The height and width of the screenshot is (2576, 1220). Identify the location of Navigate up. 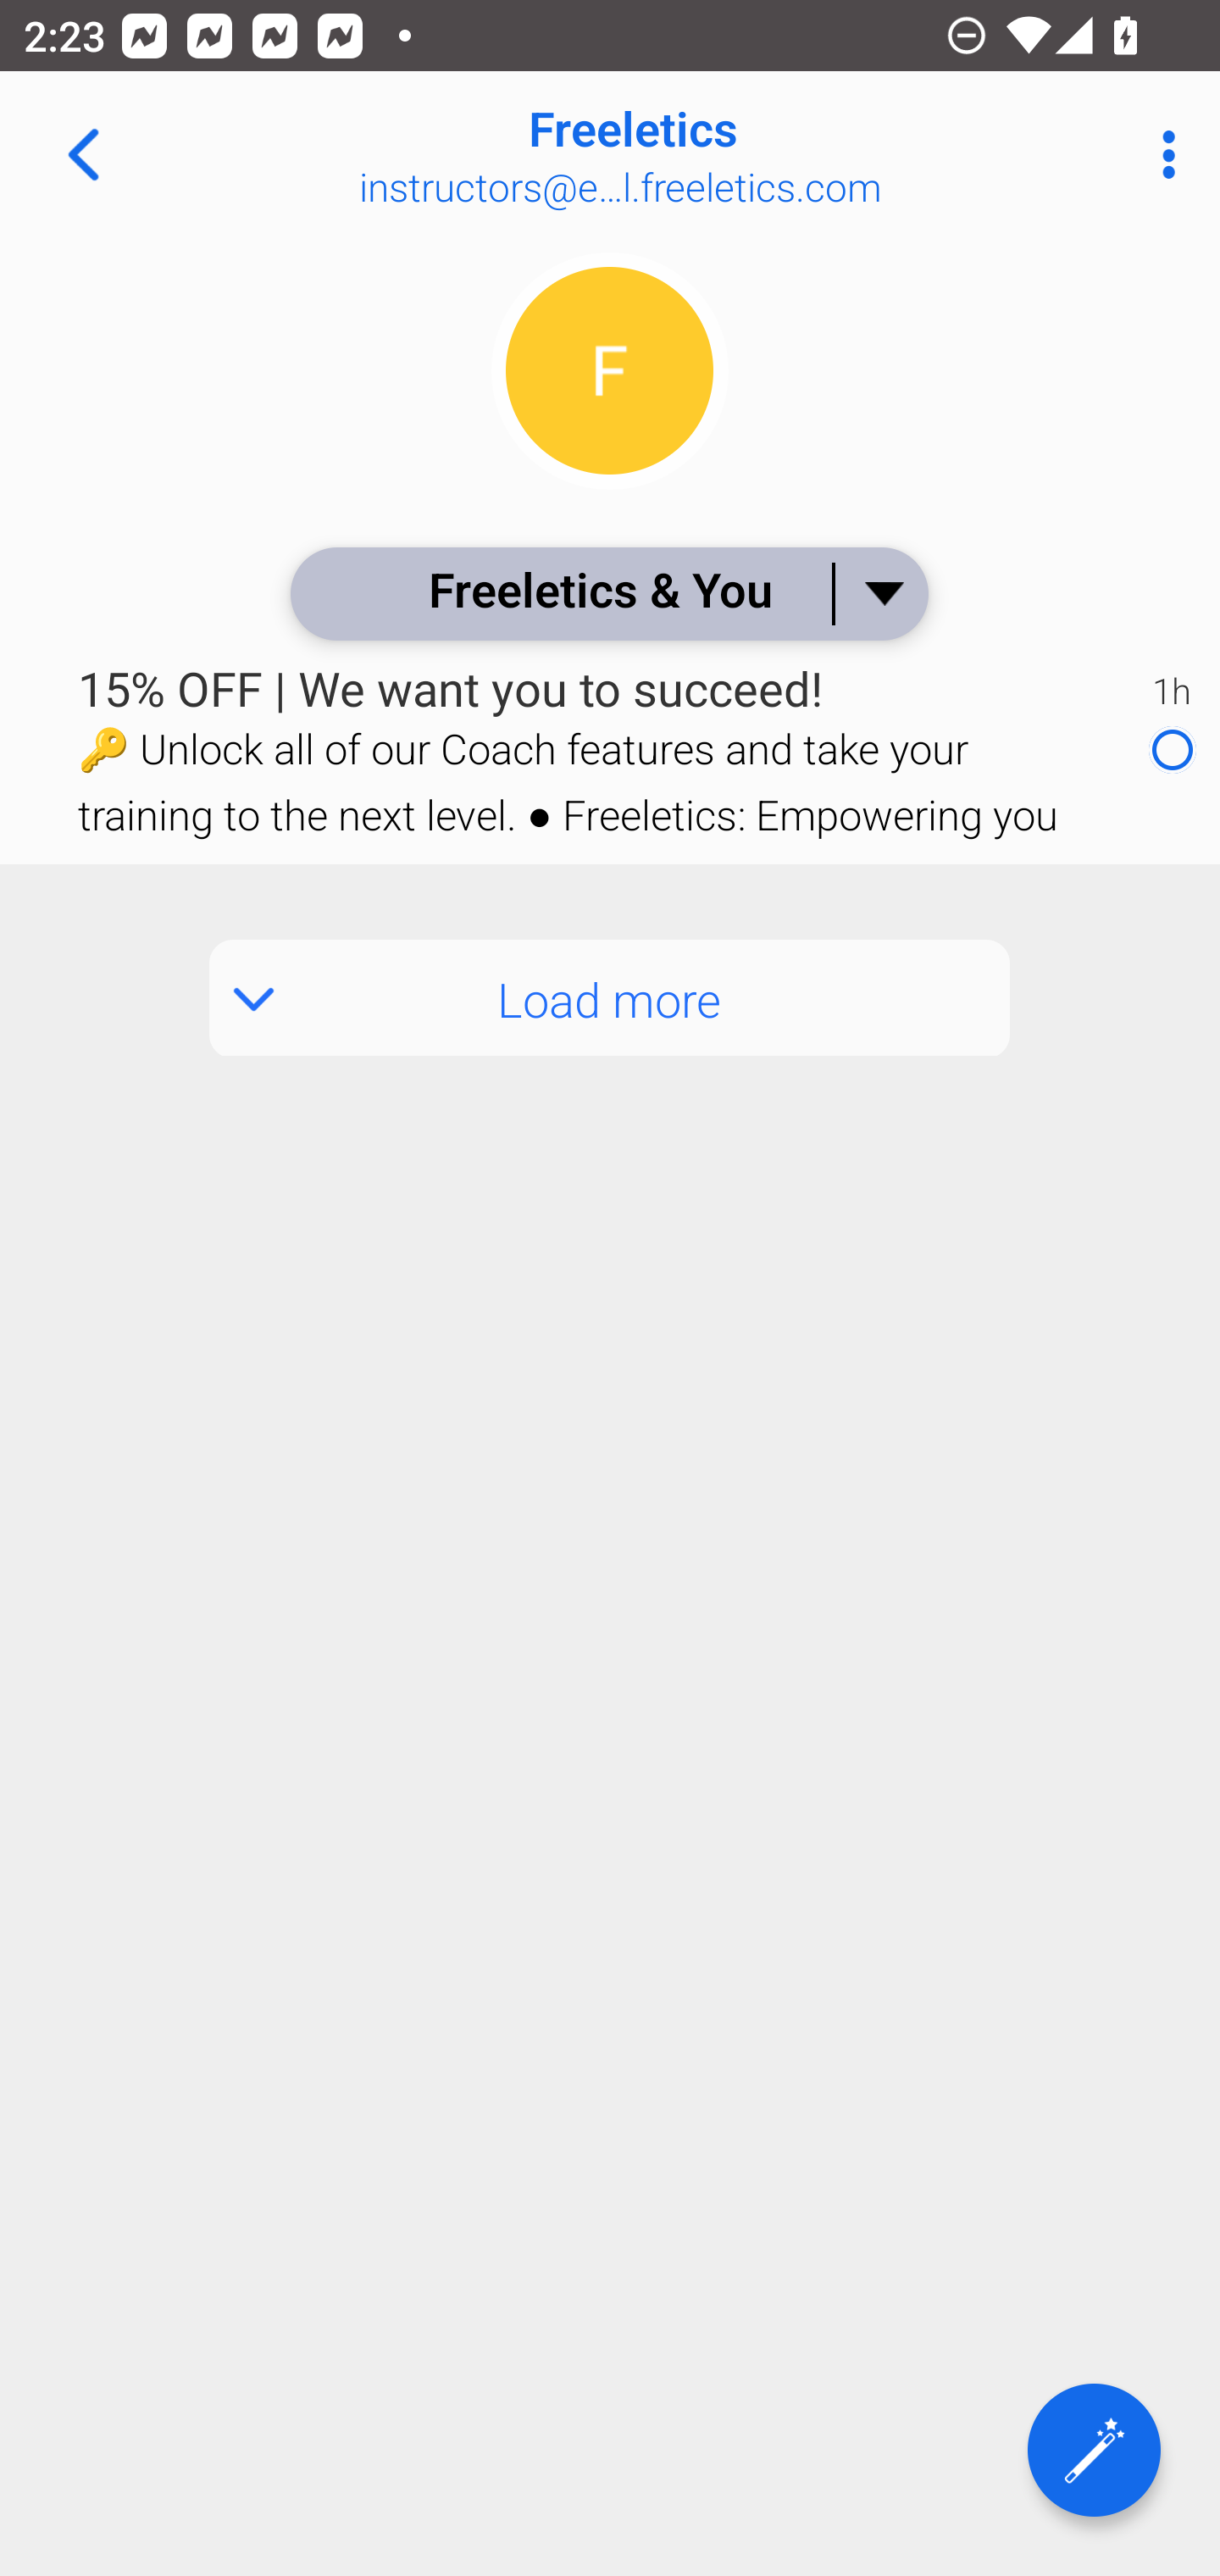
(83, 154).